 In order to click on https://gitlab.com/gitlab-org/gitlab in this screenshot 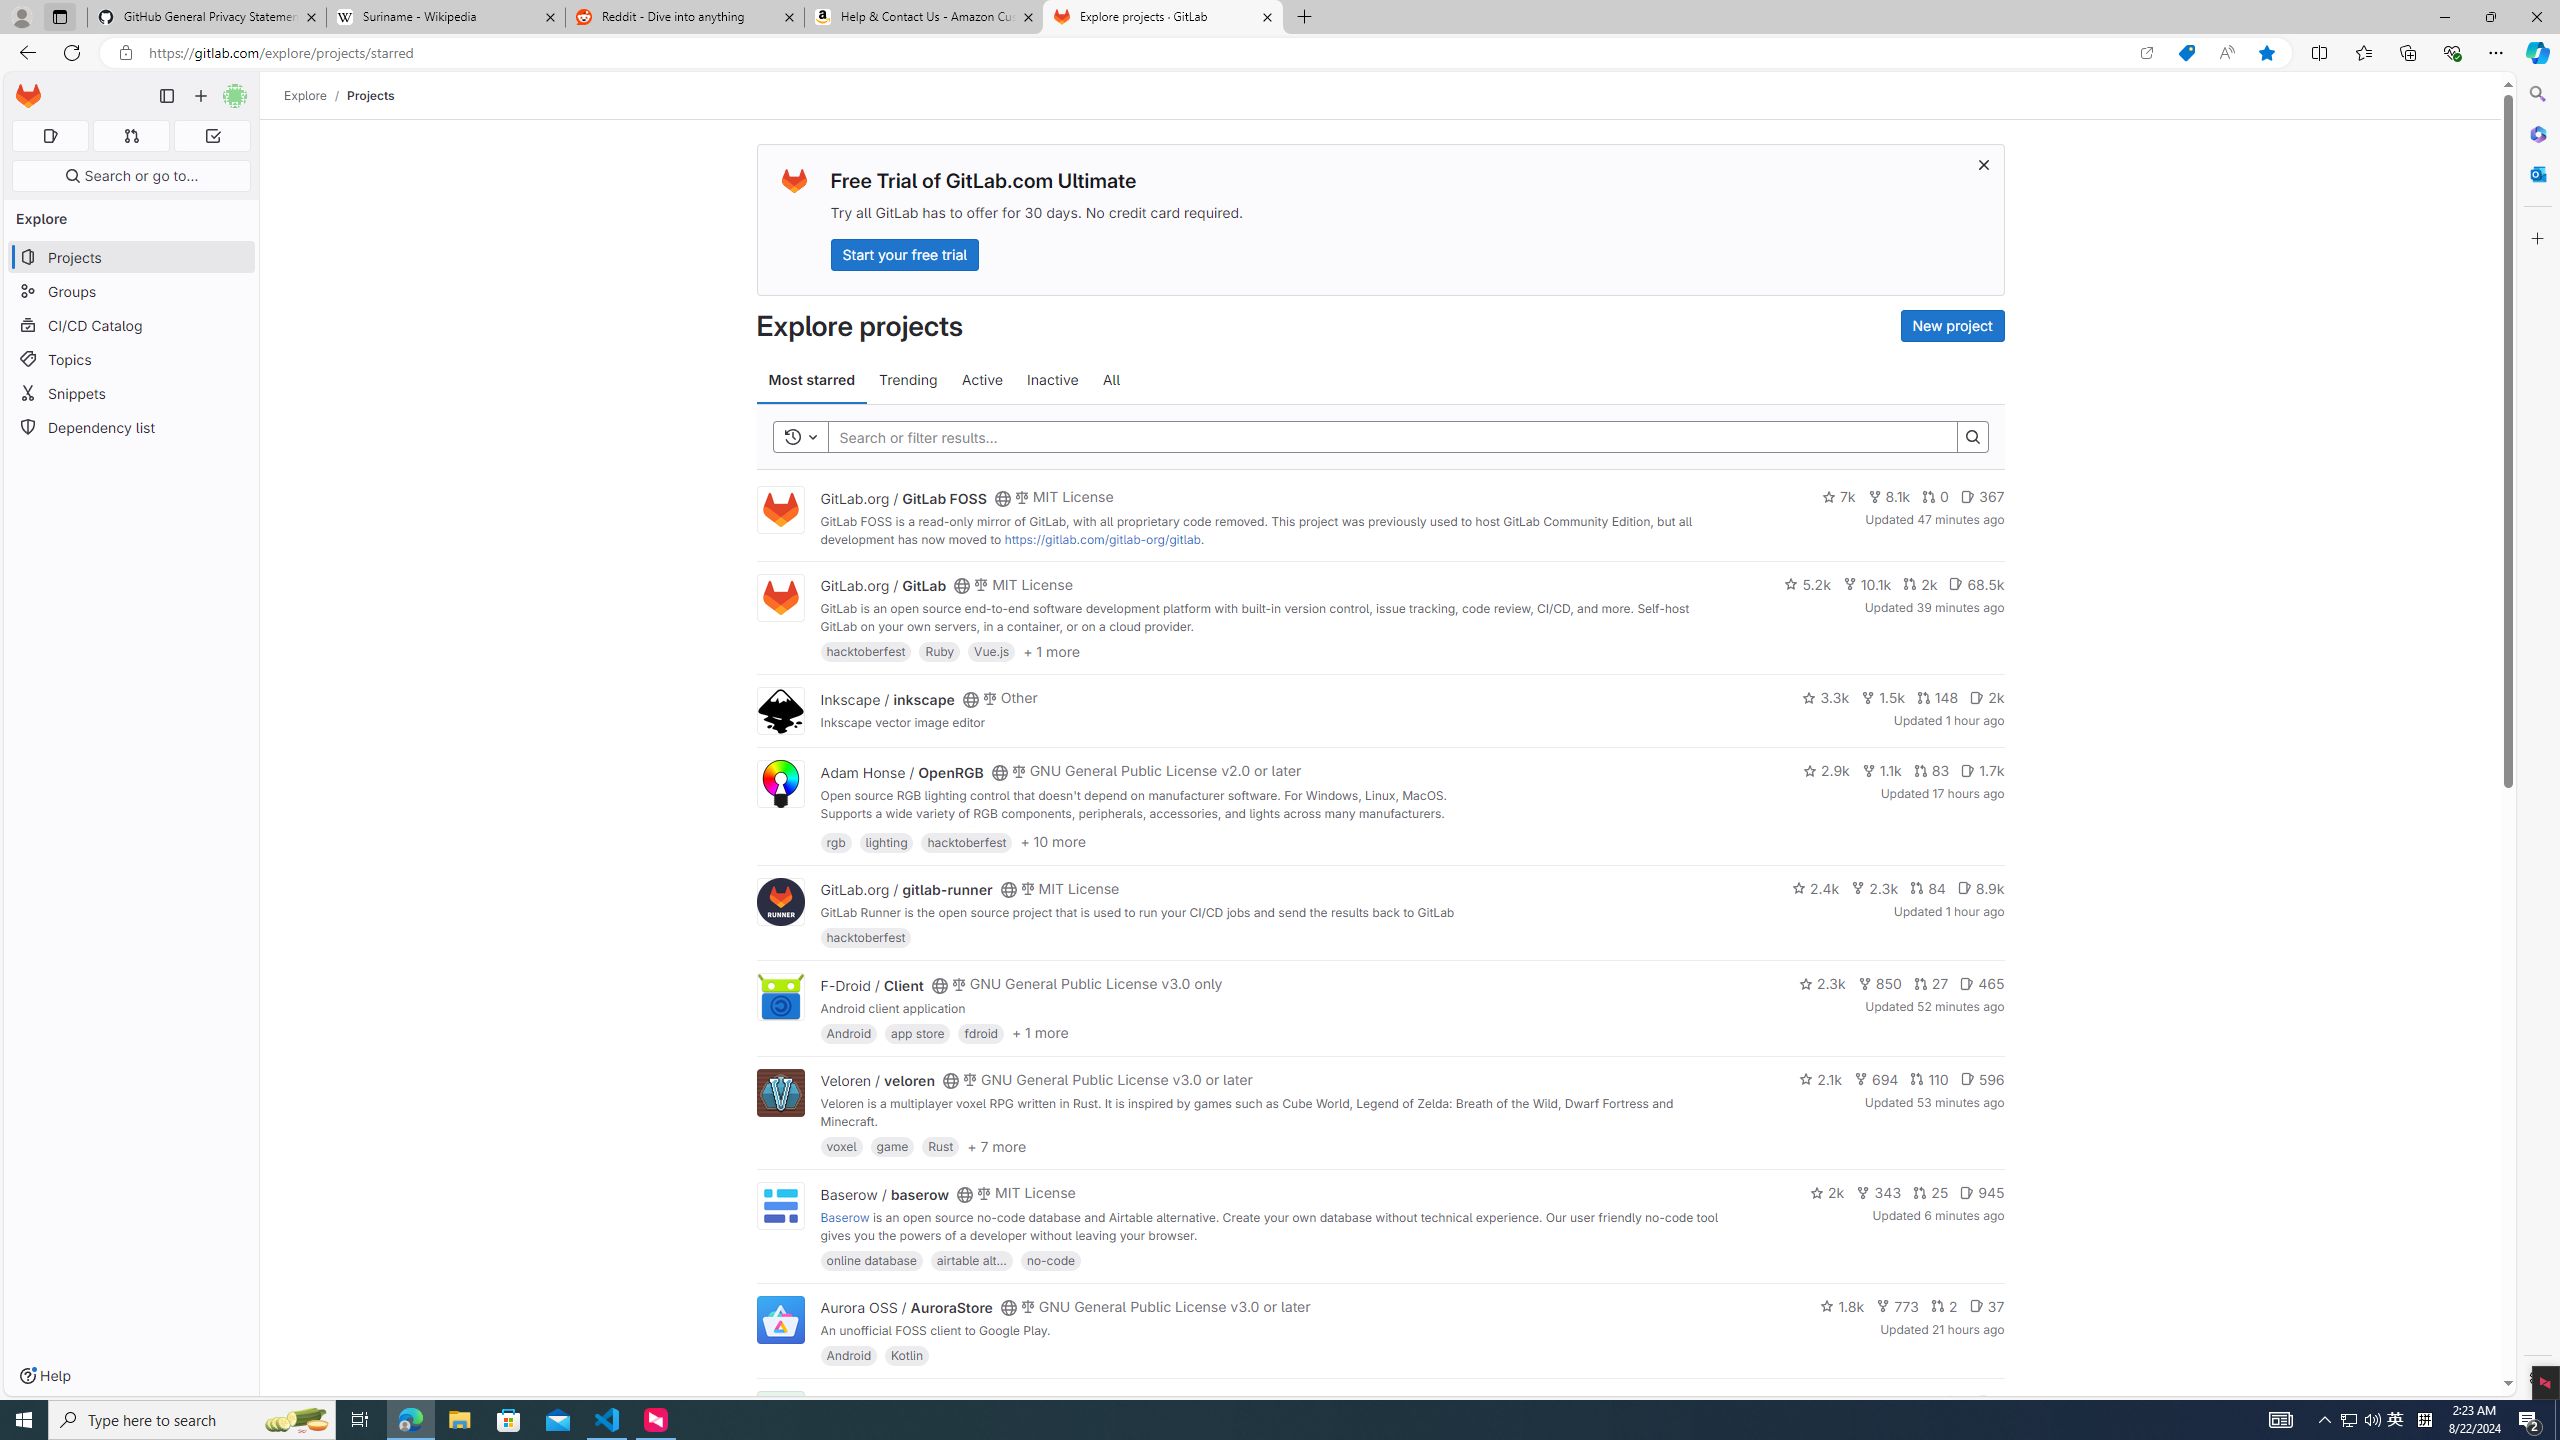, I will do `click(1102, 539)`.